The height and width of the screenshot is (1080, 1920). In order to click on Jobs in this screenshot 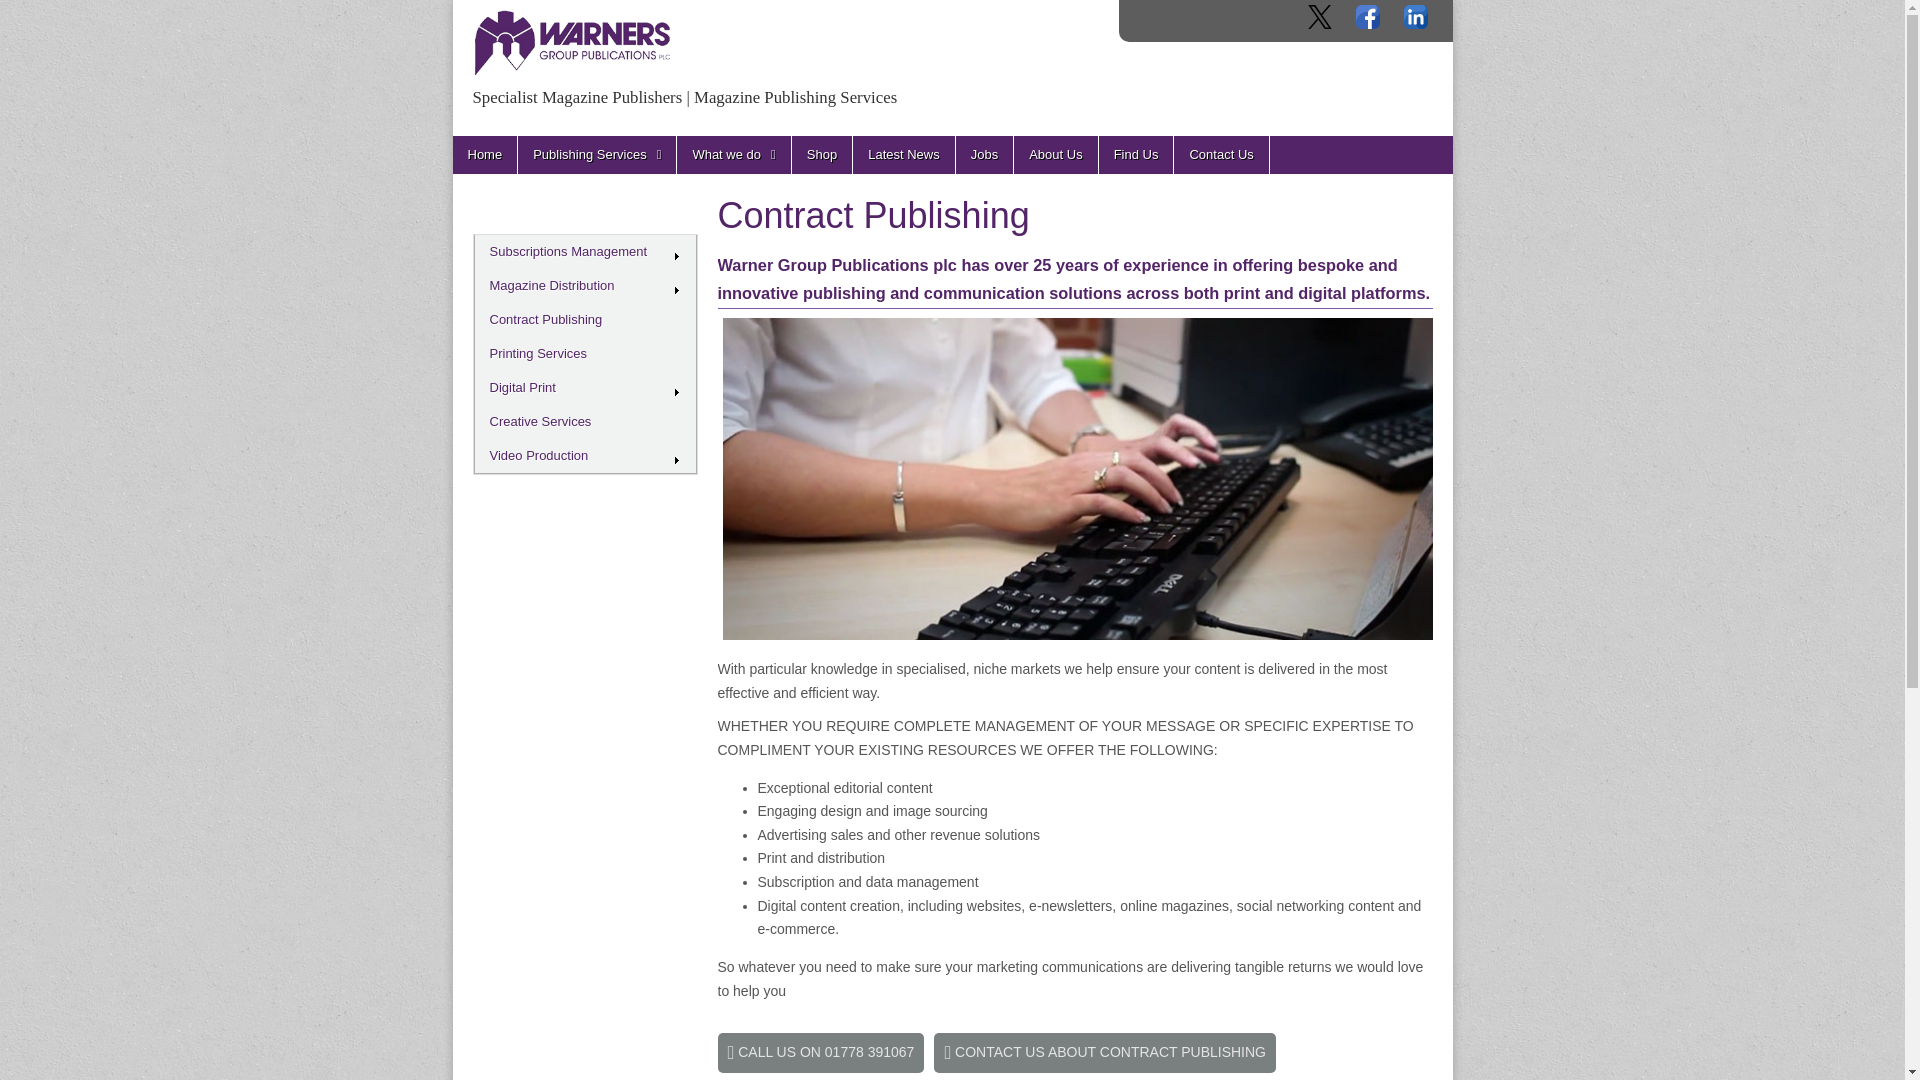, I will do `click(984, 154)`.